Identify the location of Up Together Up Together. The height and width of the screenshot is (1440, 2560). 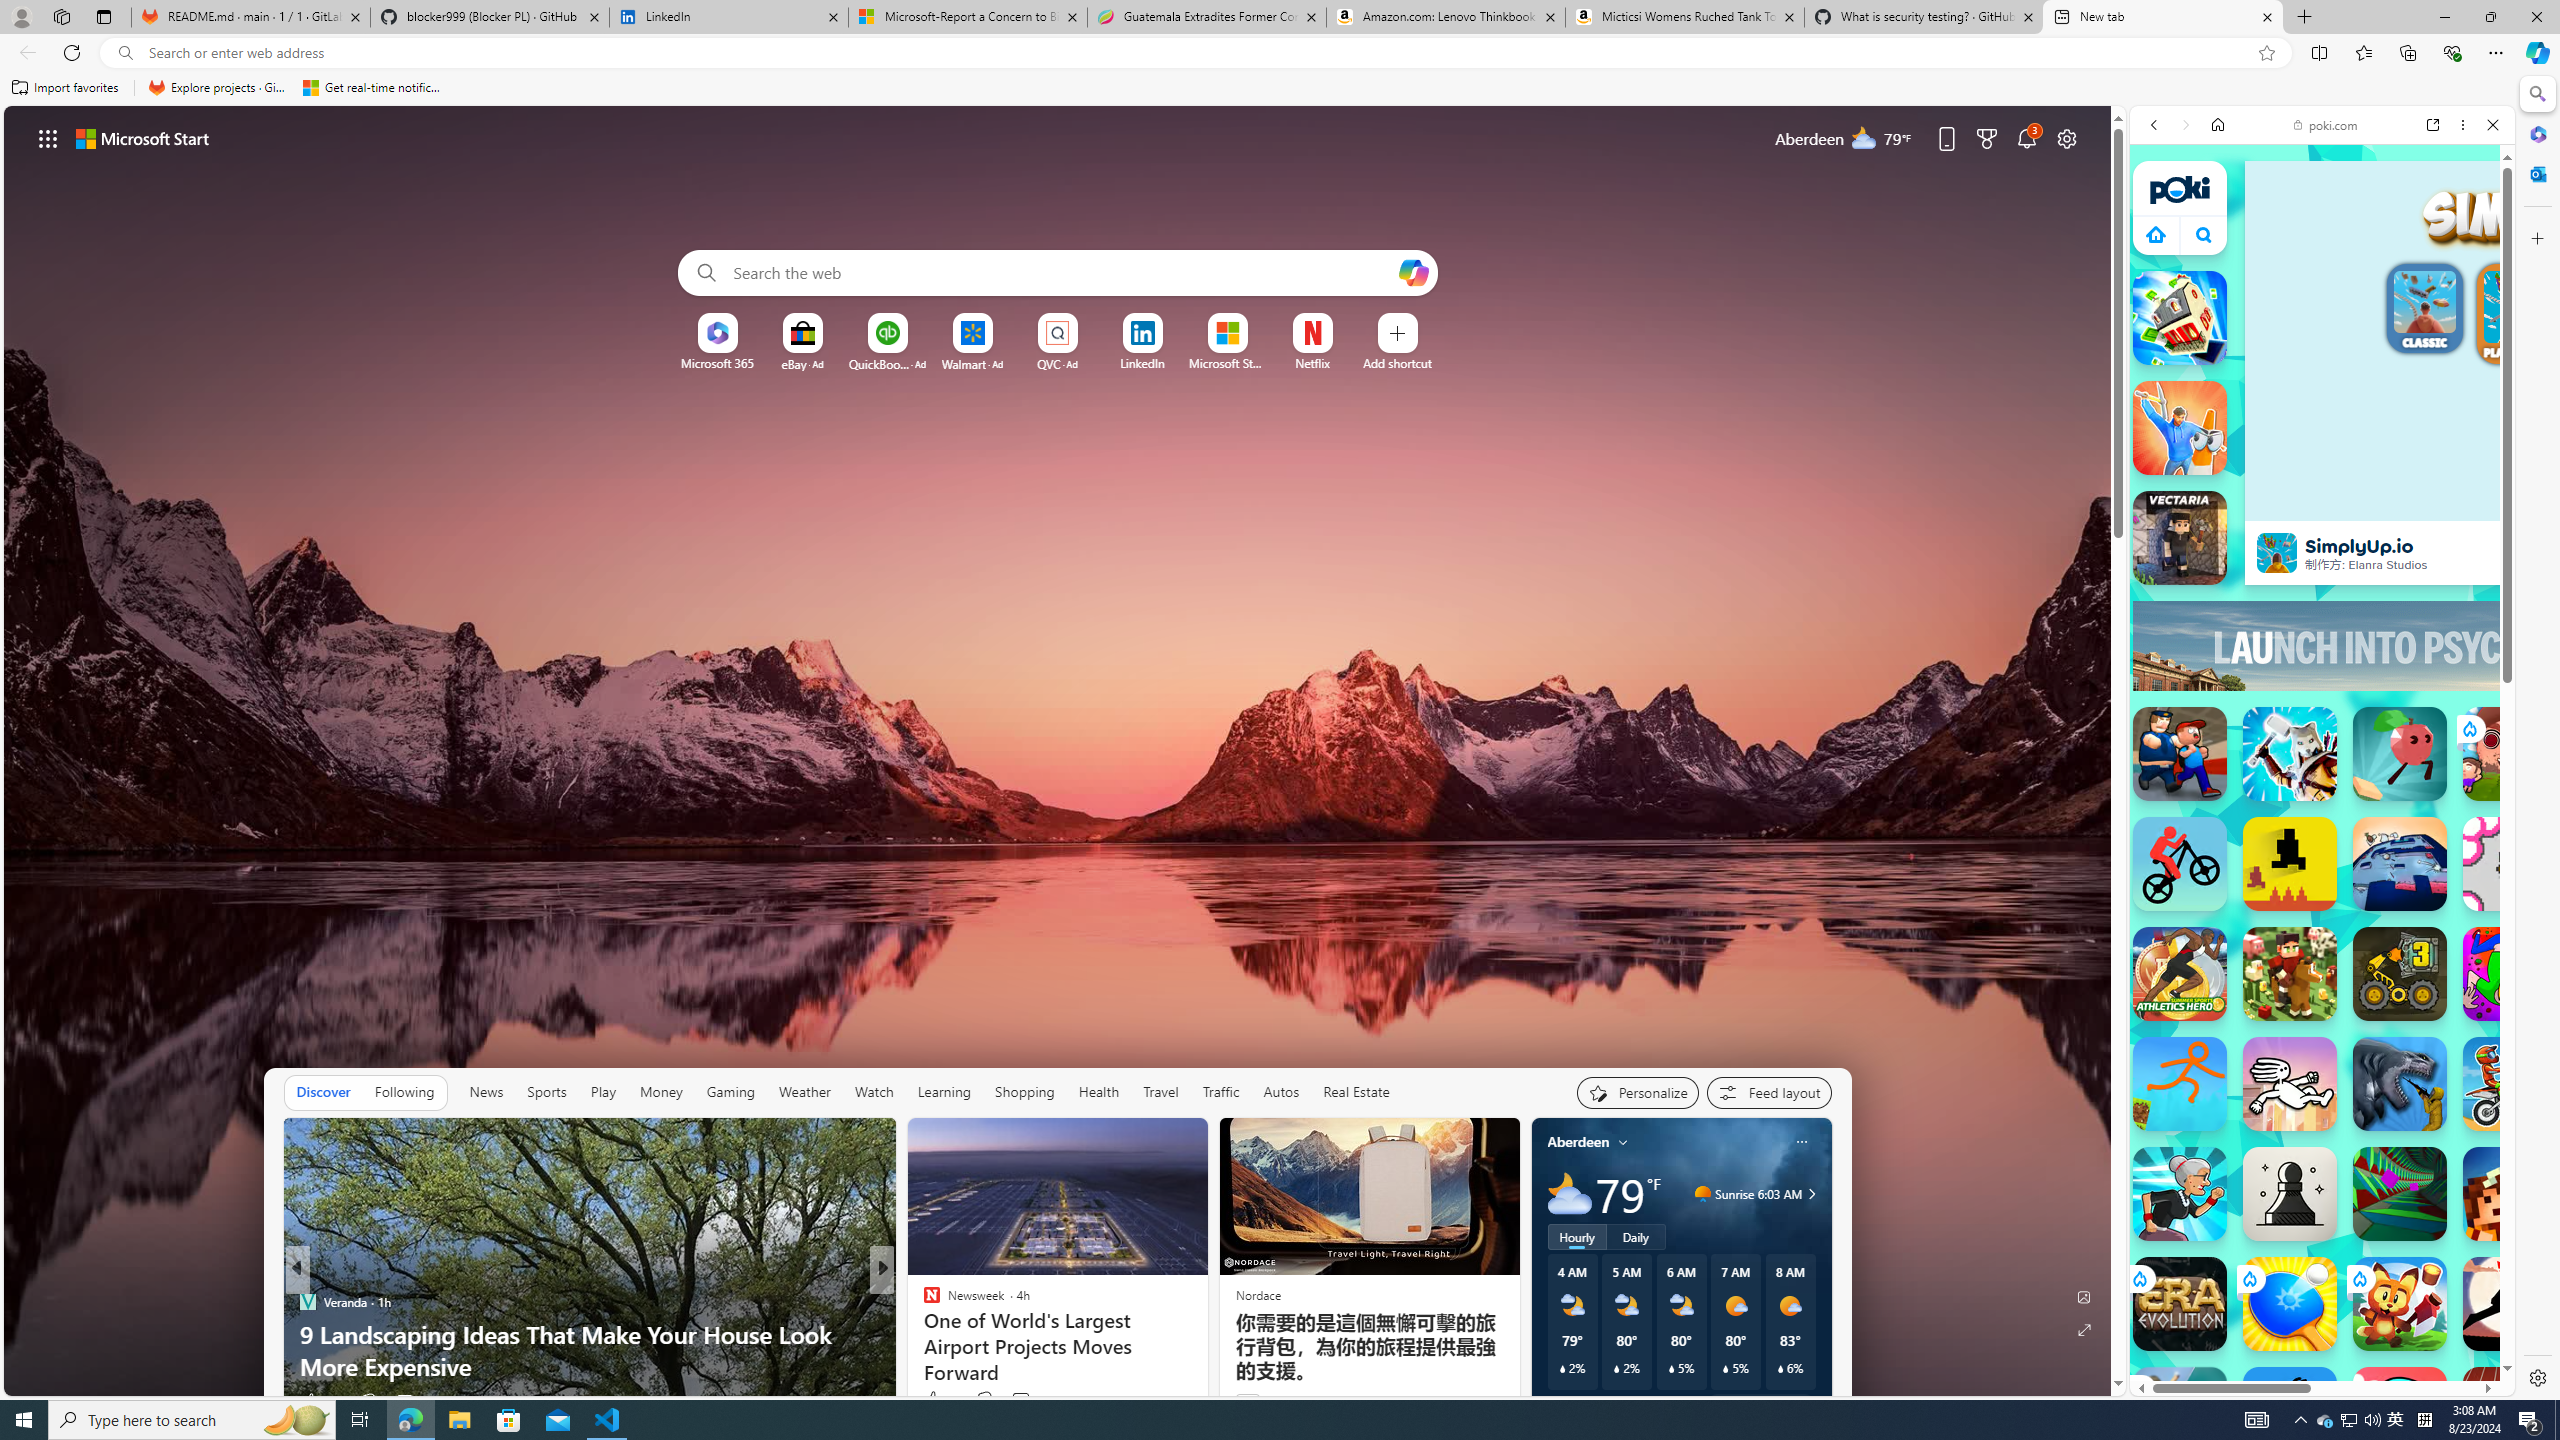
(2400, 754).